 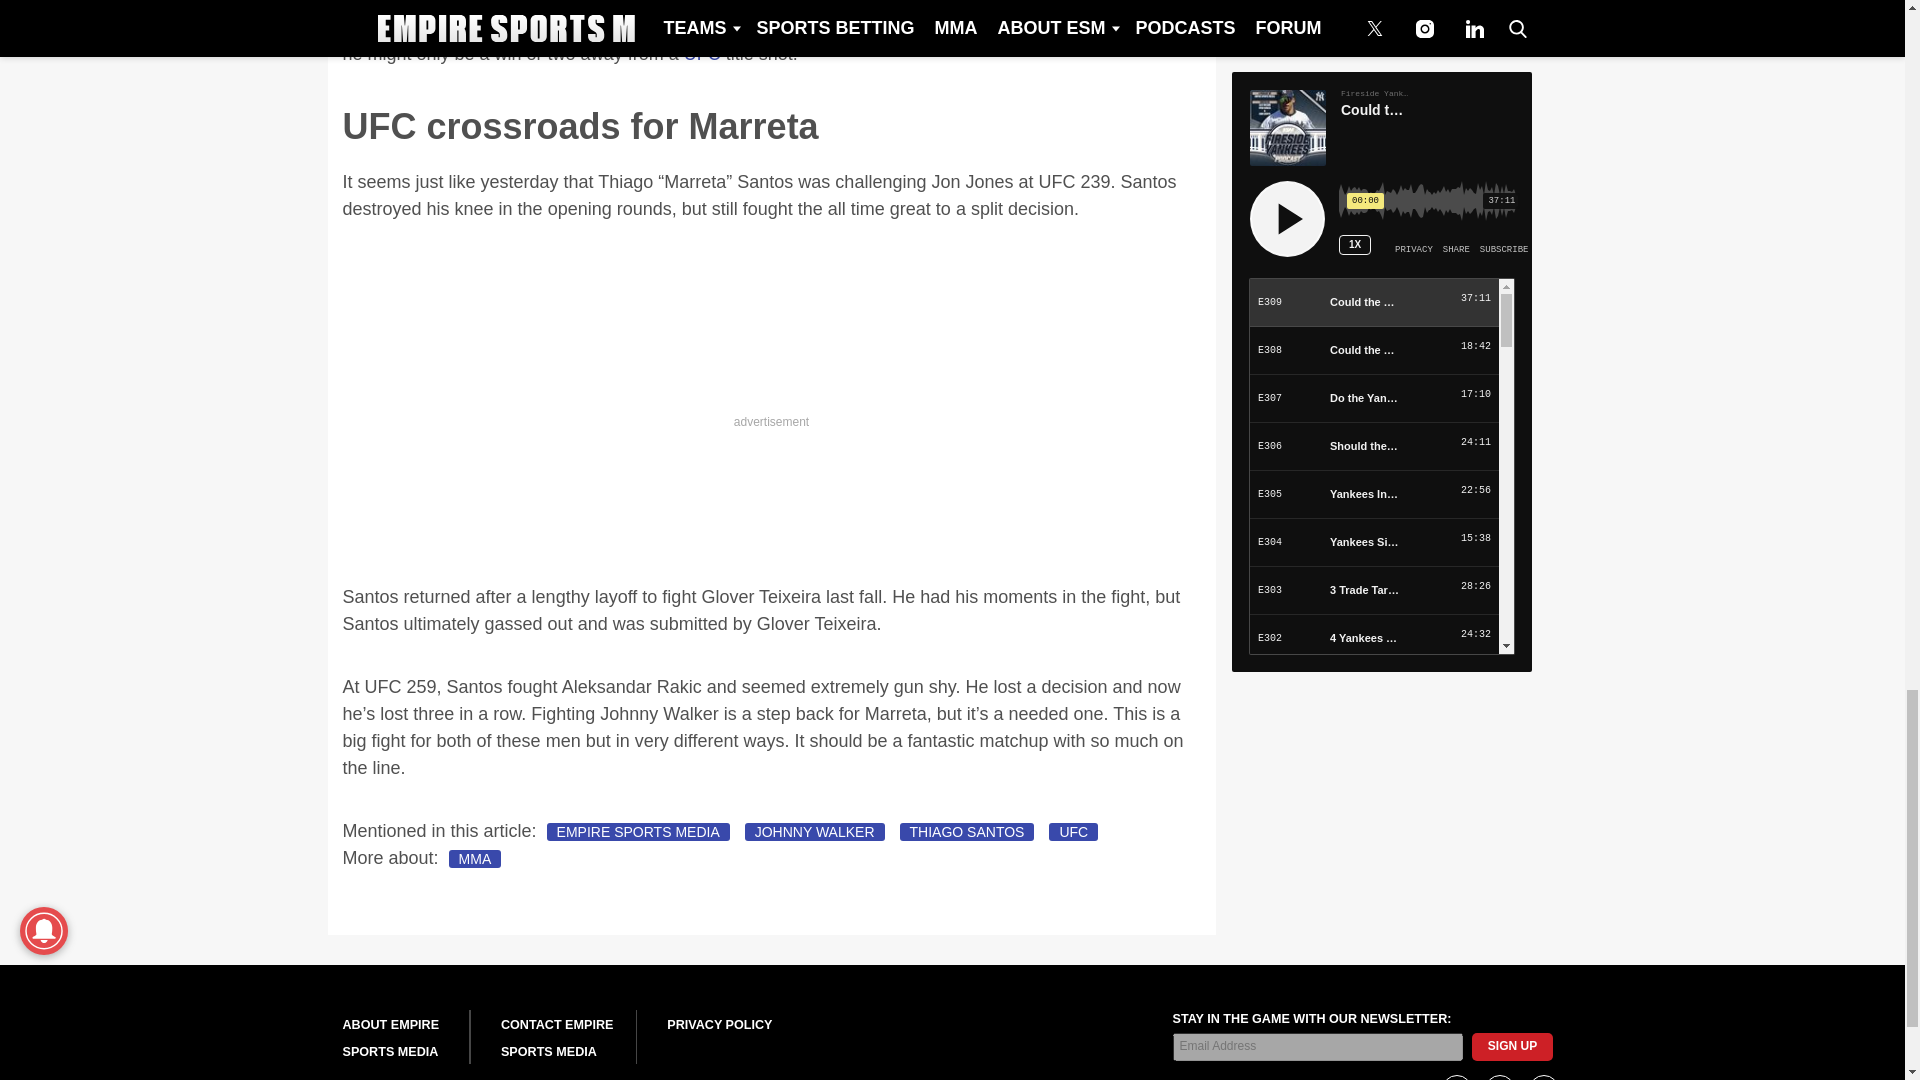 I want to click on UFC, so click(x=702, y=54).